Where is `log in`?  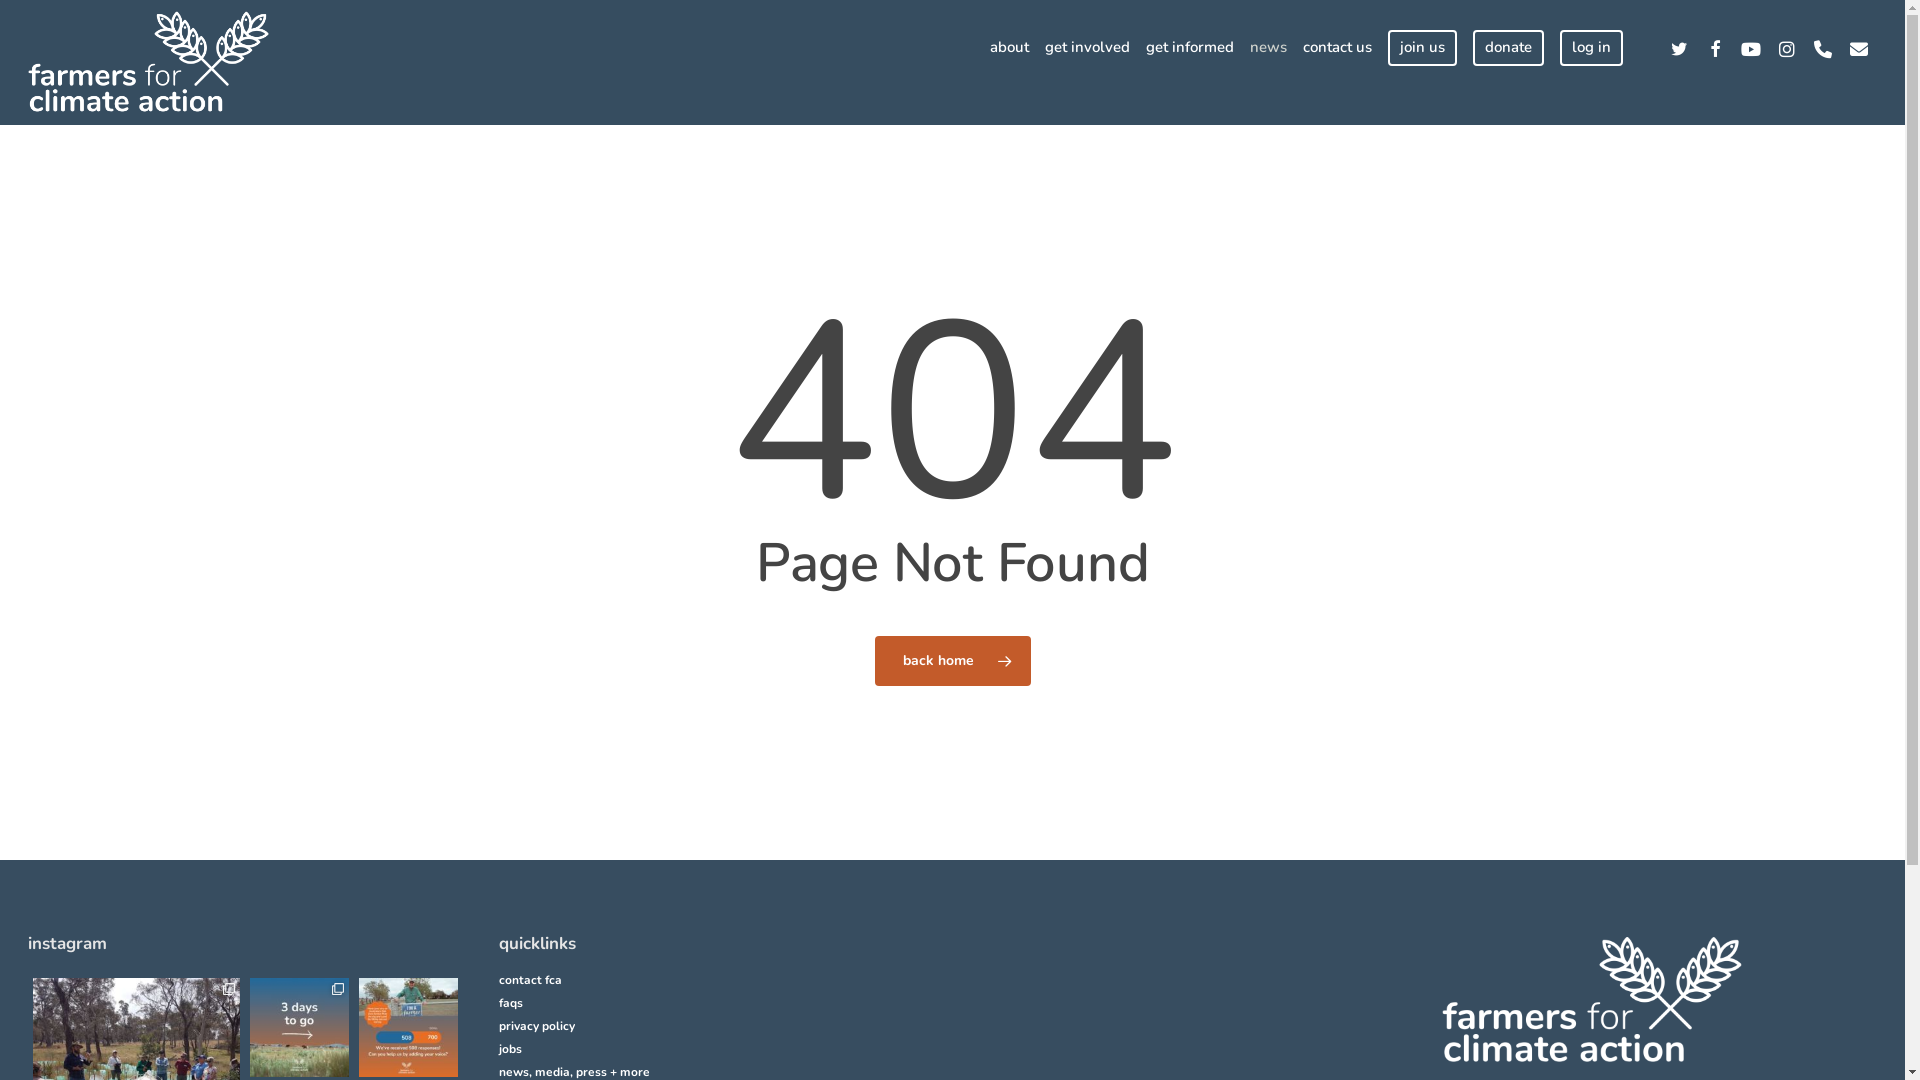
log in is located at coordinates (1592, 48).